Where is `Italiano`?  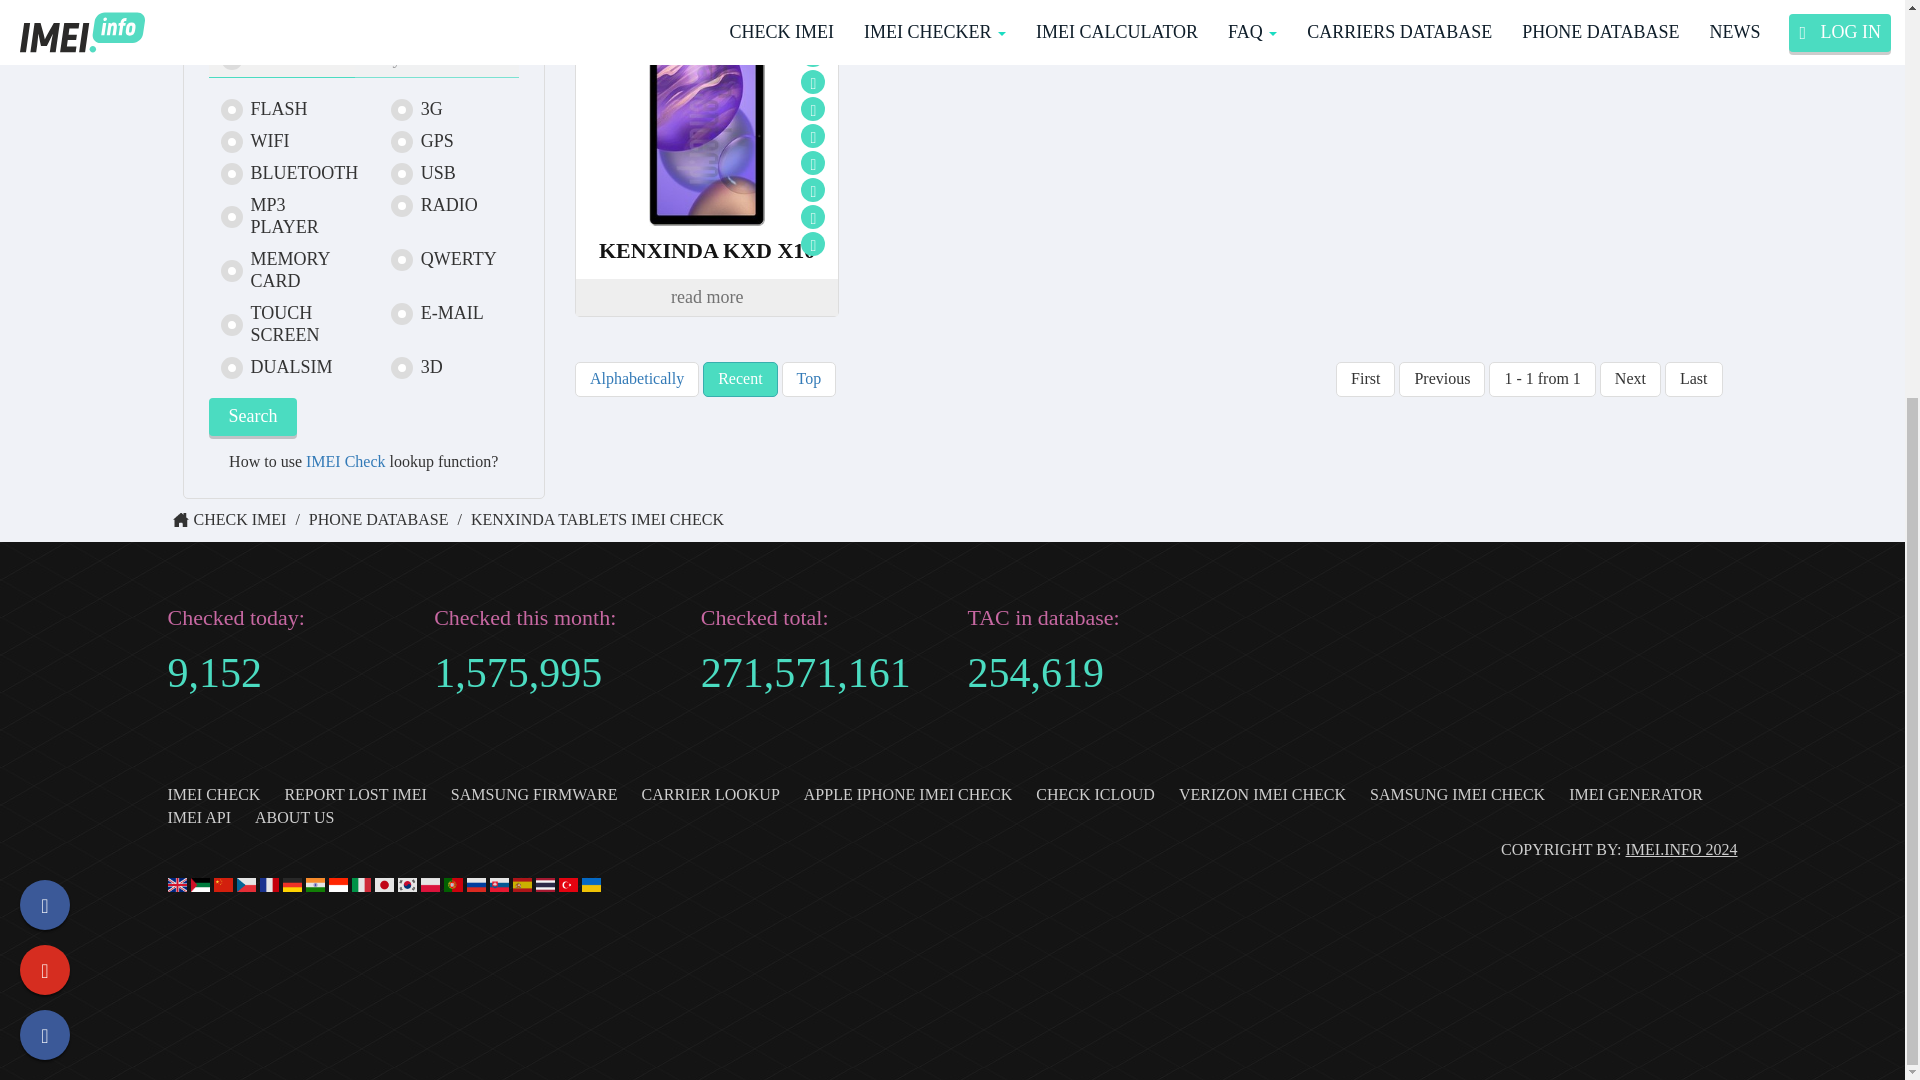 Italiano is located at coordinates (360, 885).